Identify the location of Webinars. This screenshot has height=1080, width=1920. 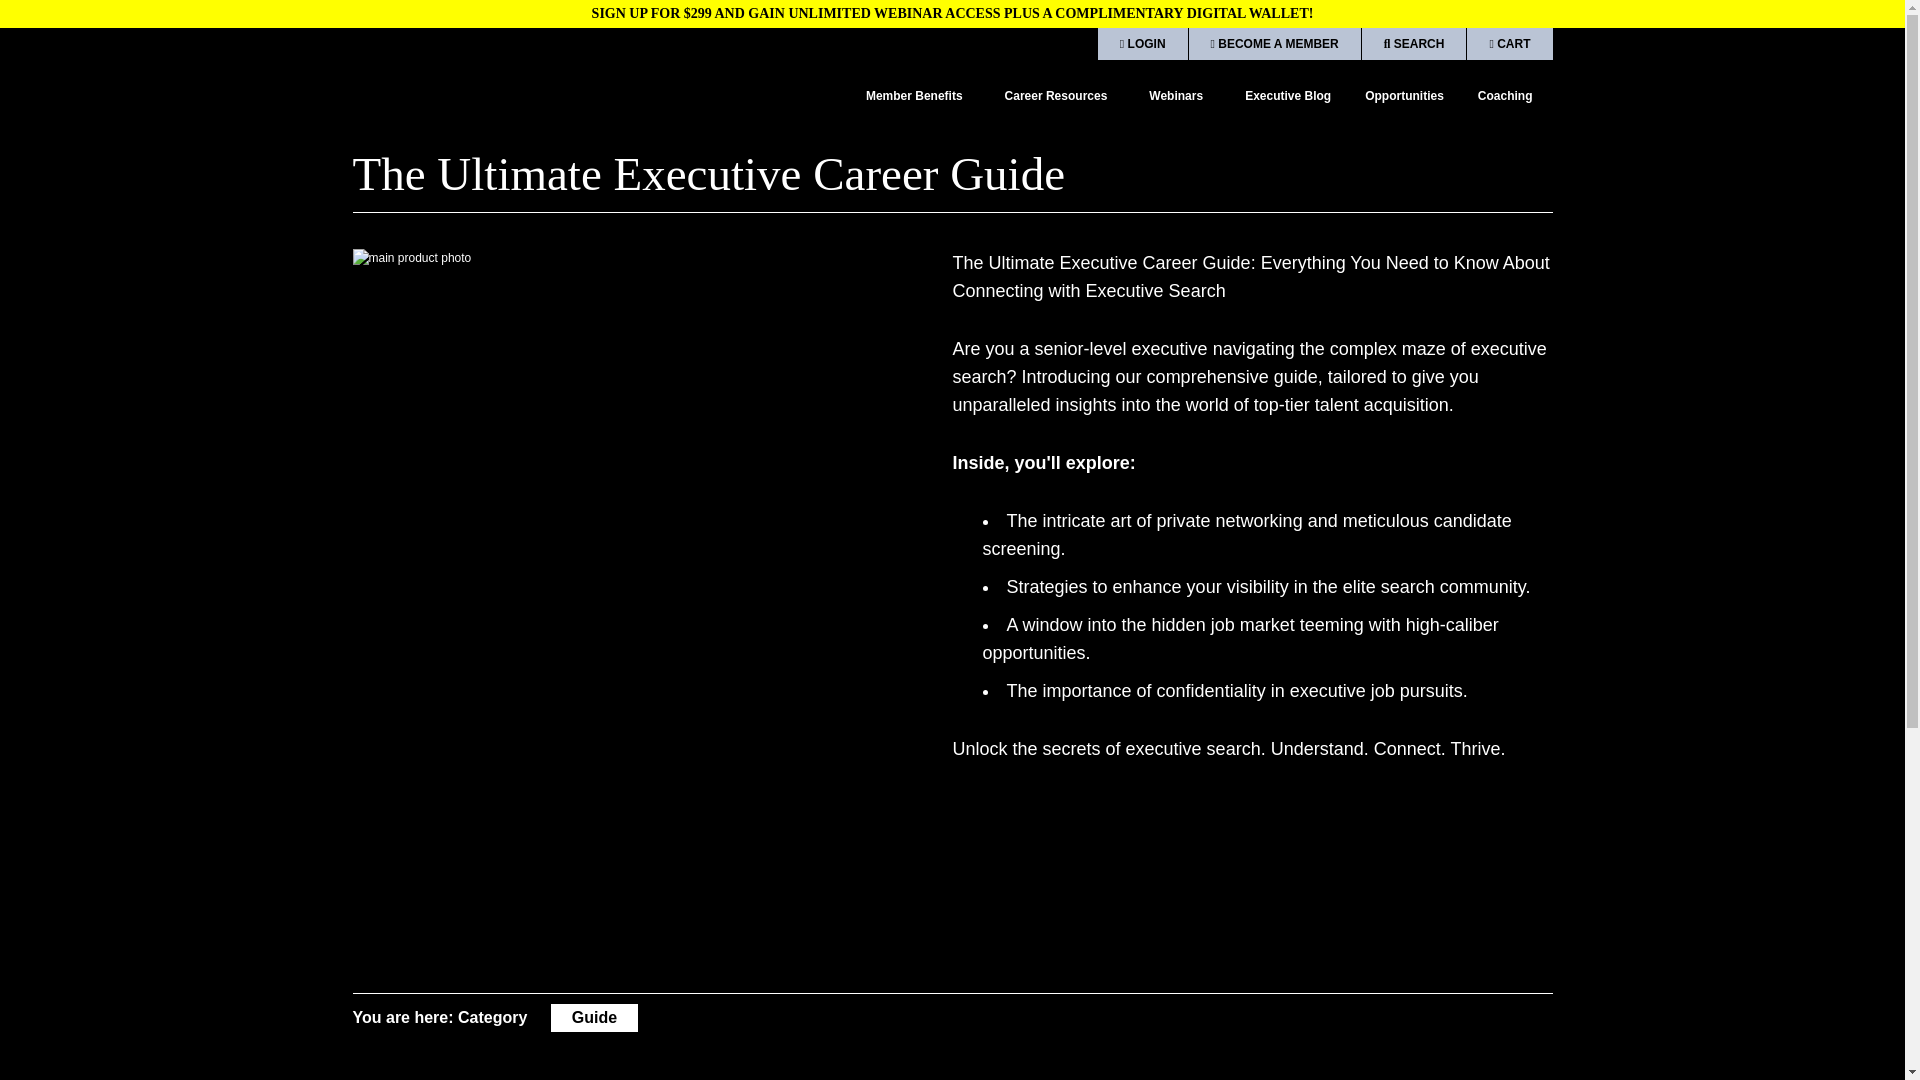
(1180, 96).